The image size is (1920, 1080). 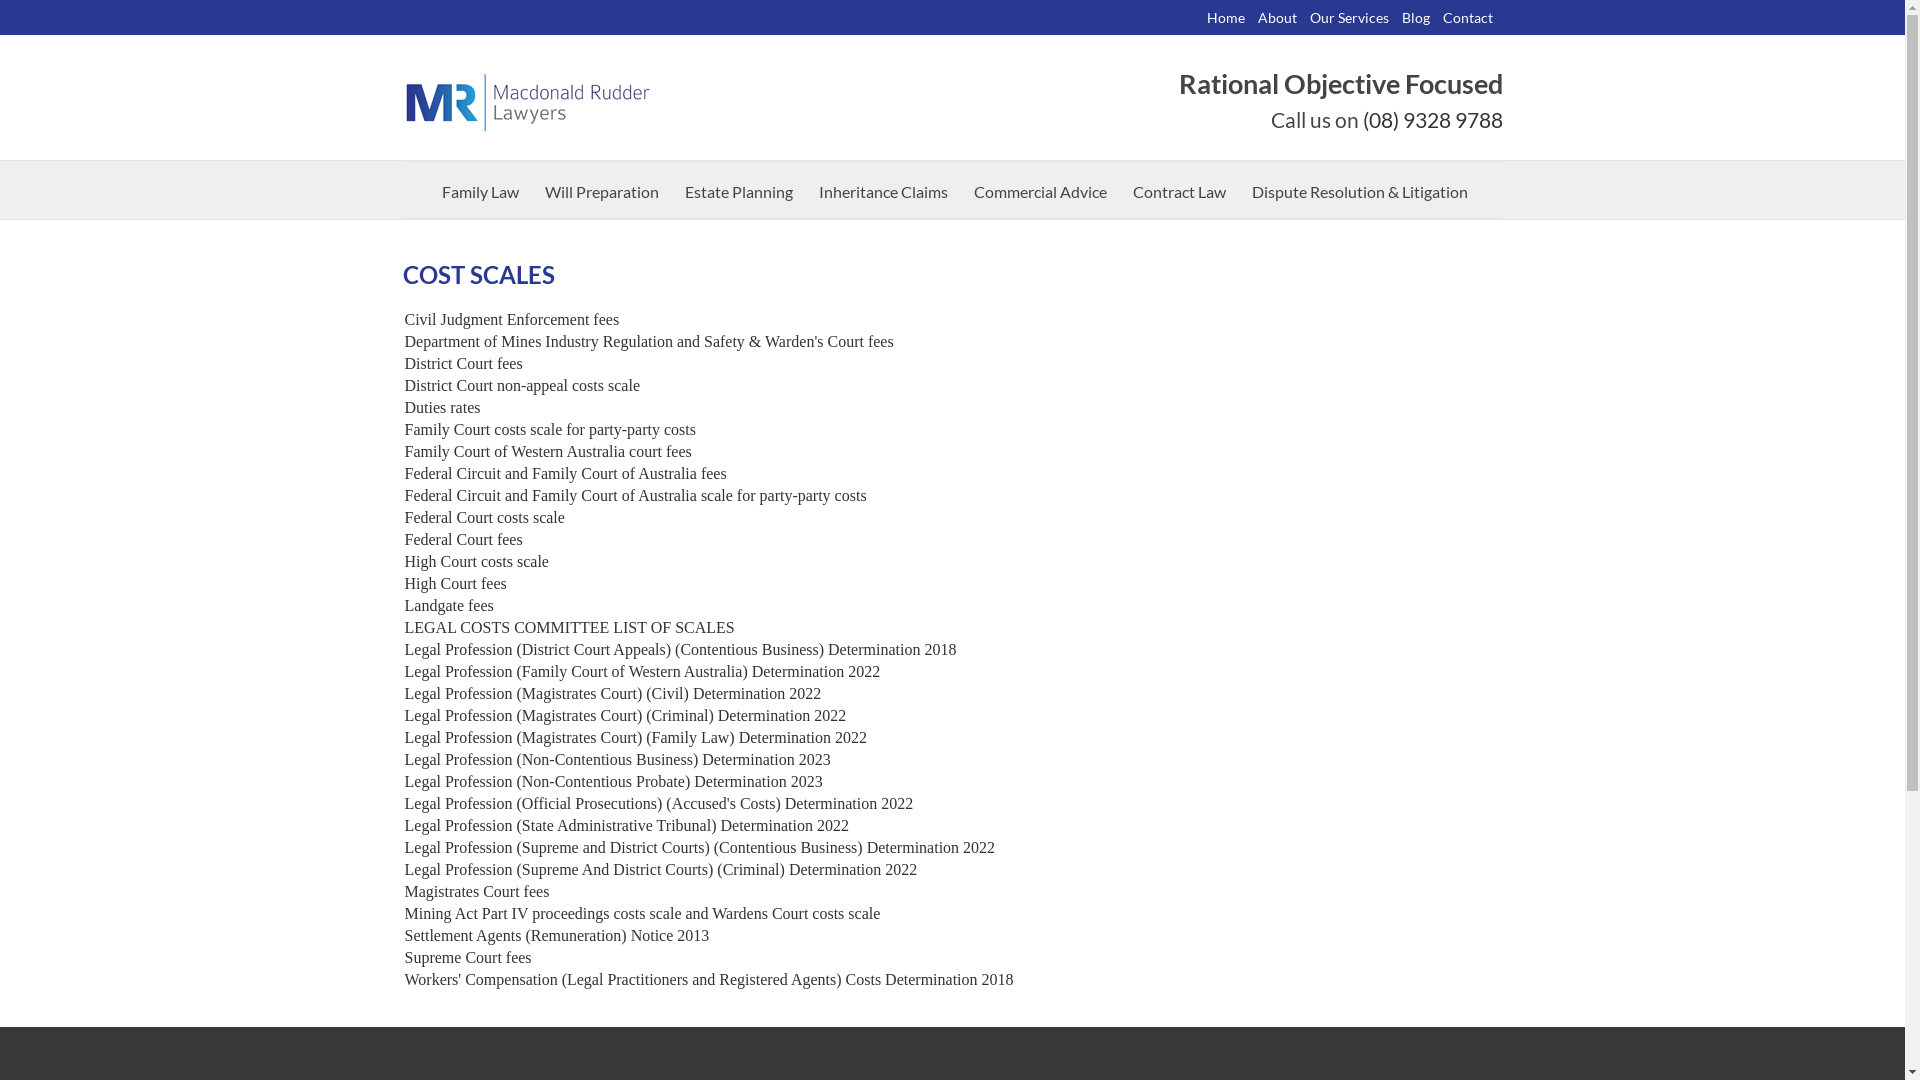 What do you see at coordinates (1040, 190) in the screenshot?
I see `Commercial Advice` at bounding box center [1040, 190].